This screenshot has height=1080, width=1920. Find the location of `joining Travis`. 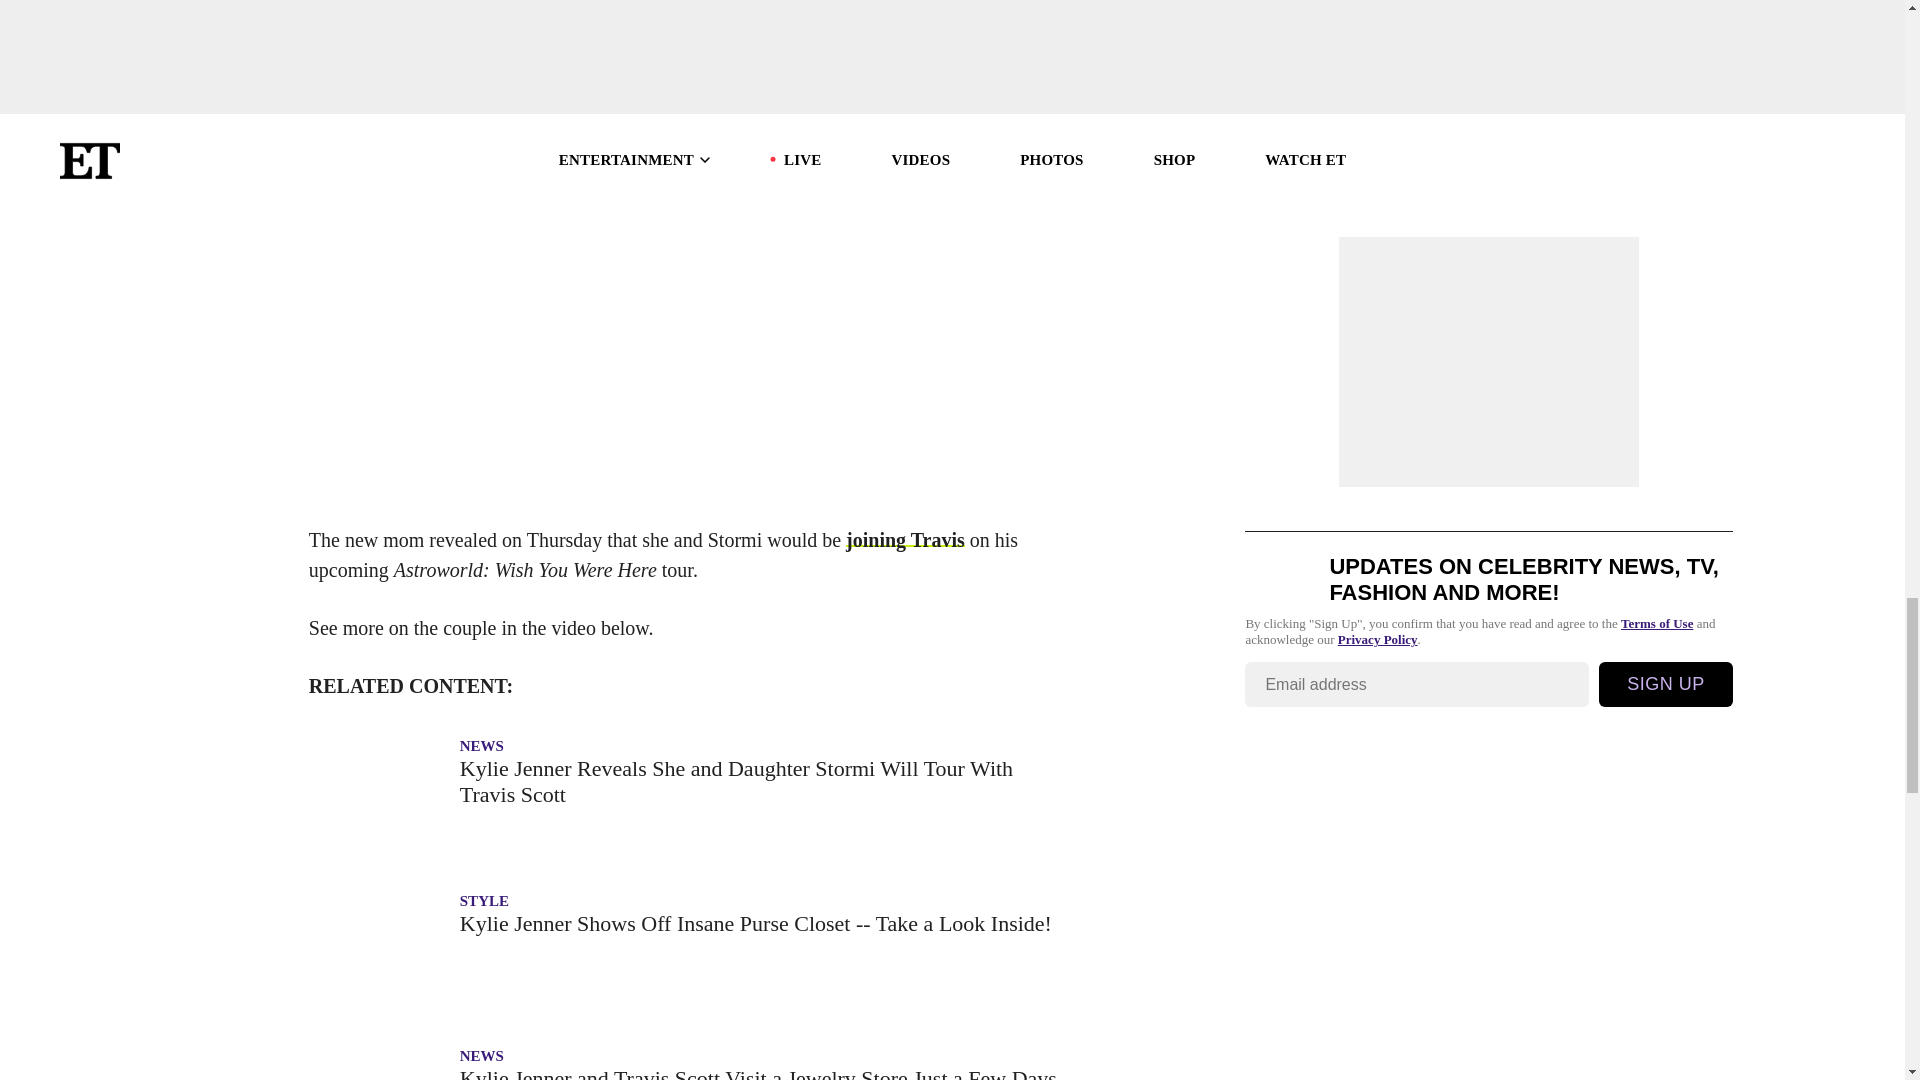

joining Travis is located at coordinates (906, 540).